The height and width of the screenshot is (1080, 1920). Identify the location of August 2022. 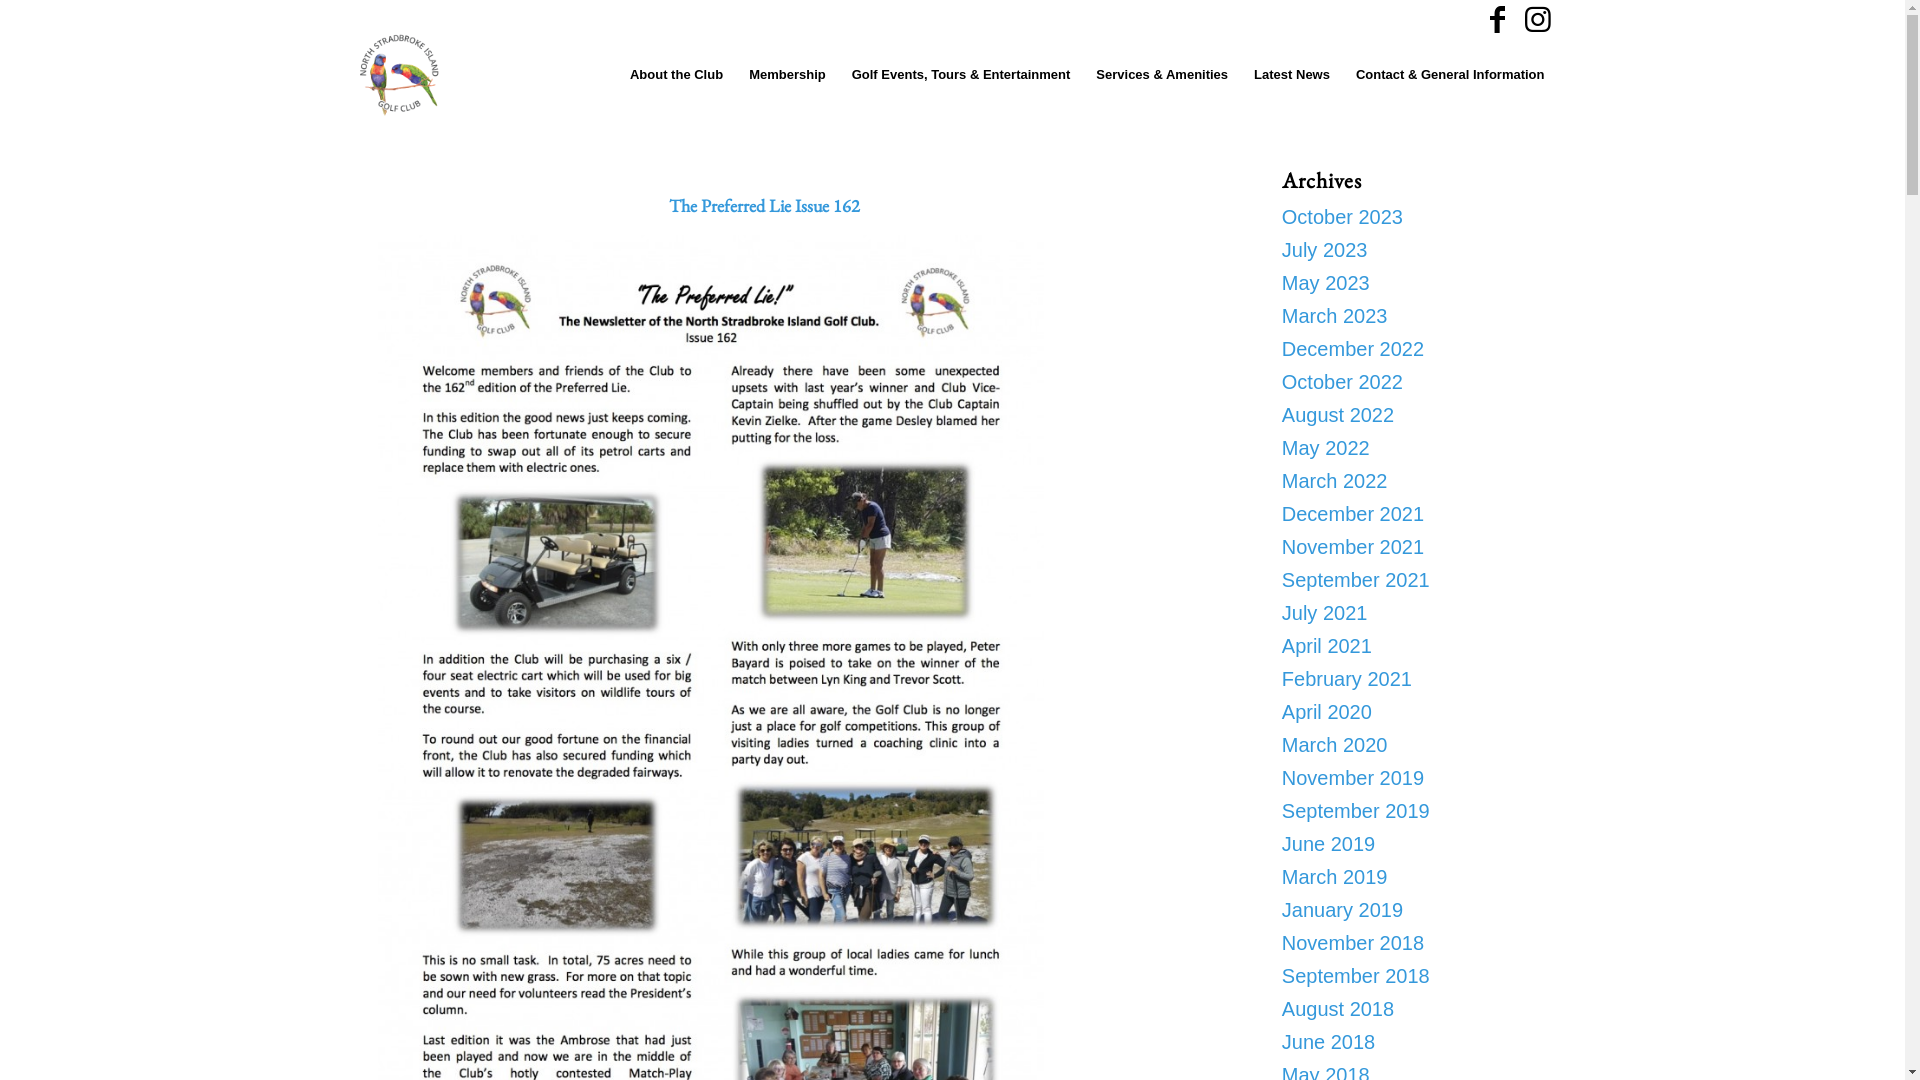
(1338, 415).